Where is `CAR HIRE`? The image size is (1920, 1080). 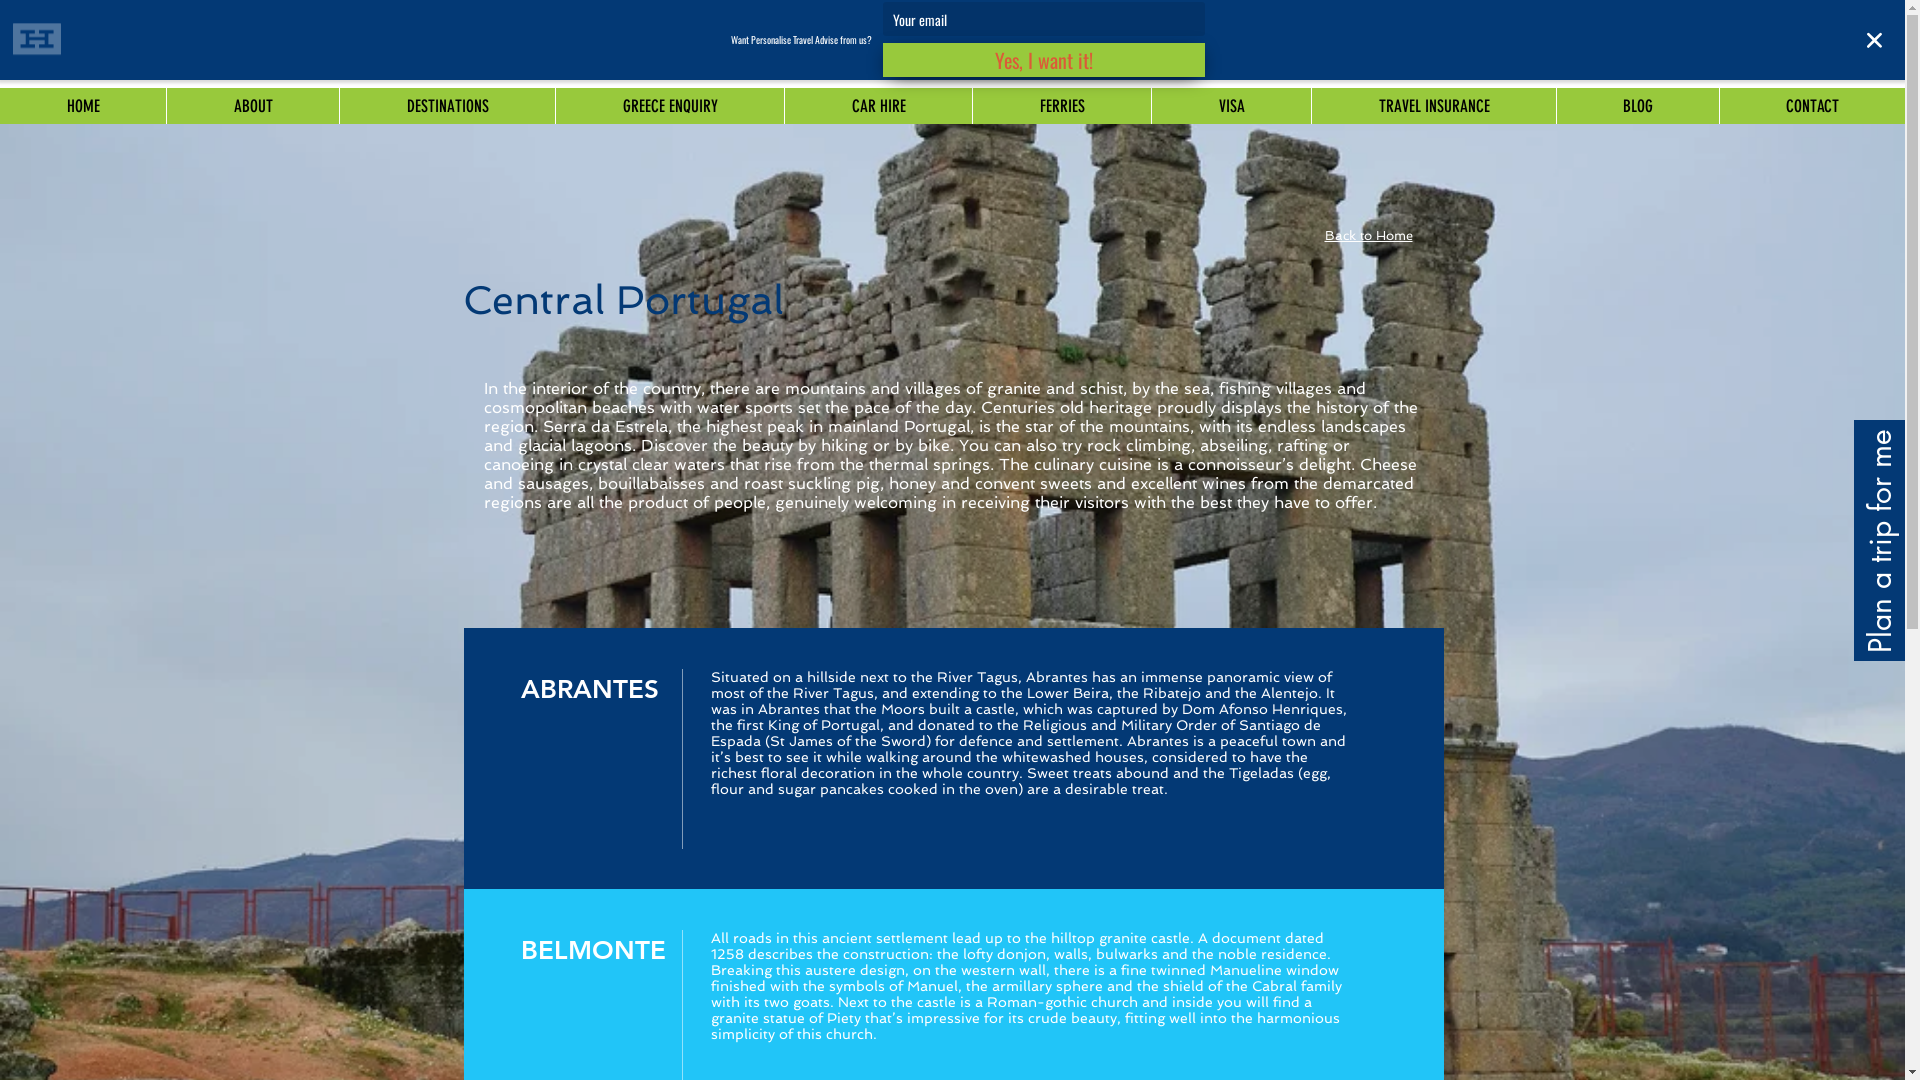
CAR HIRE is located at coordinates (878, 106).